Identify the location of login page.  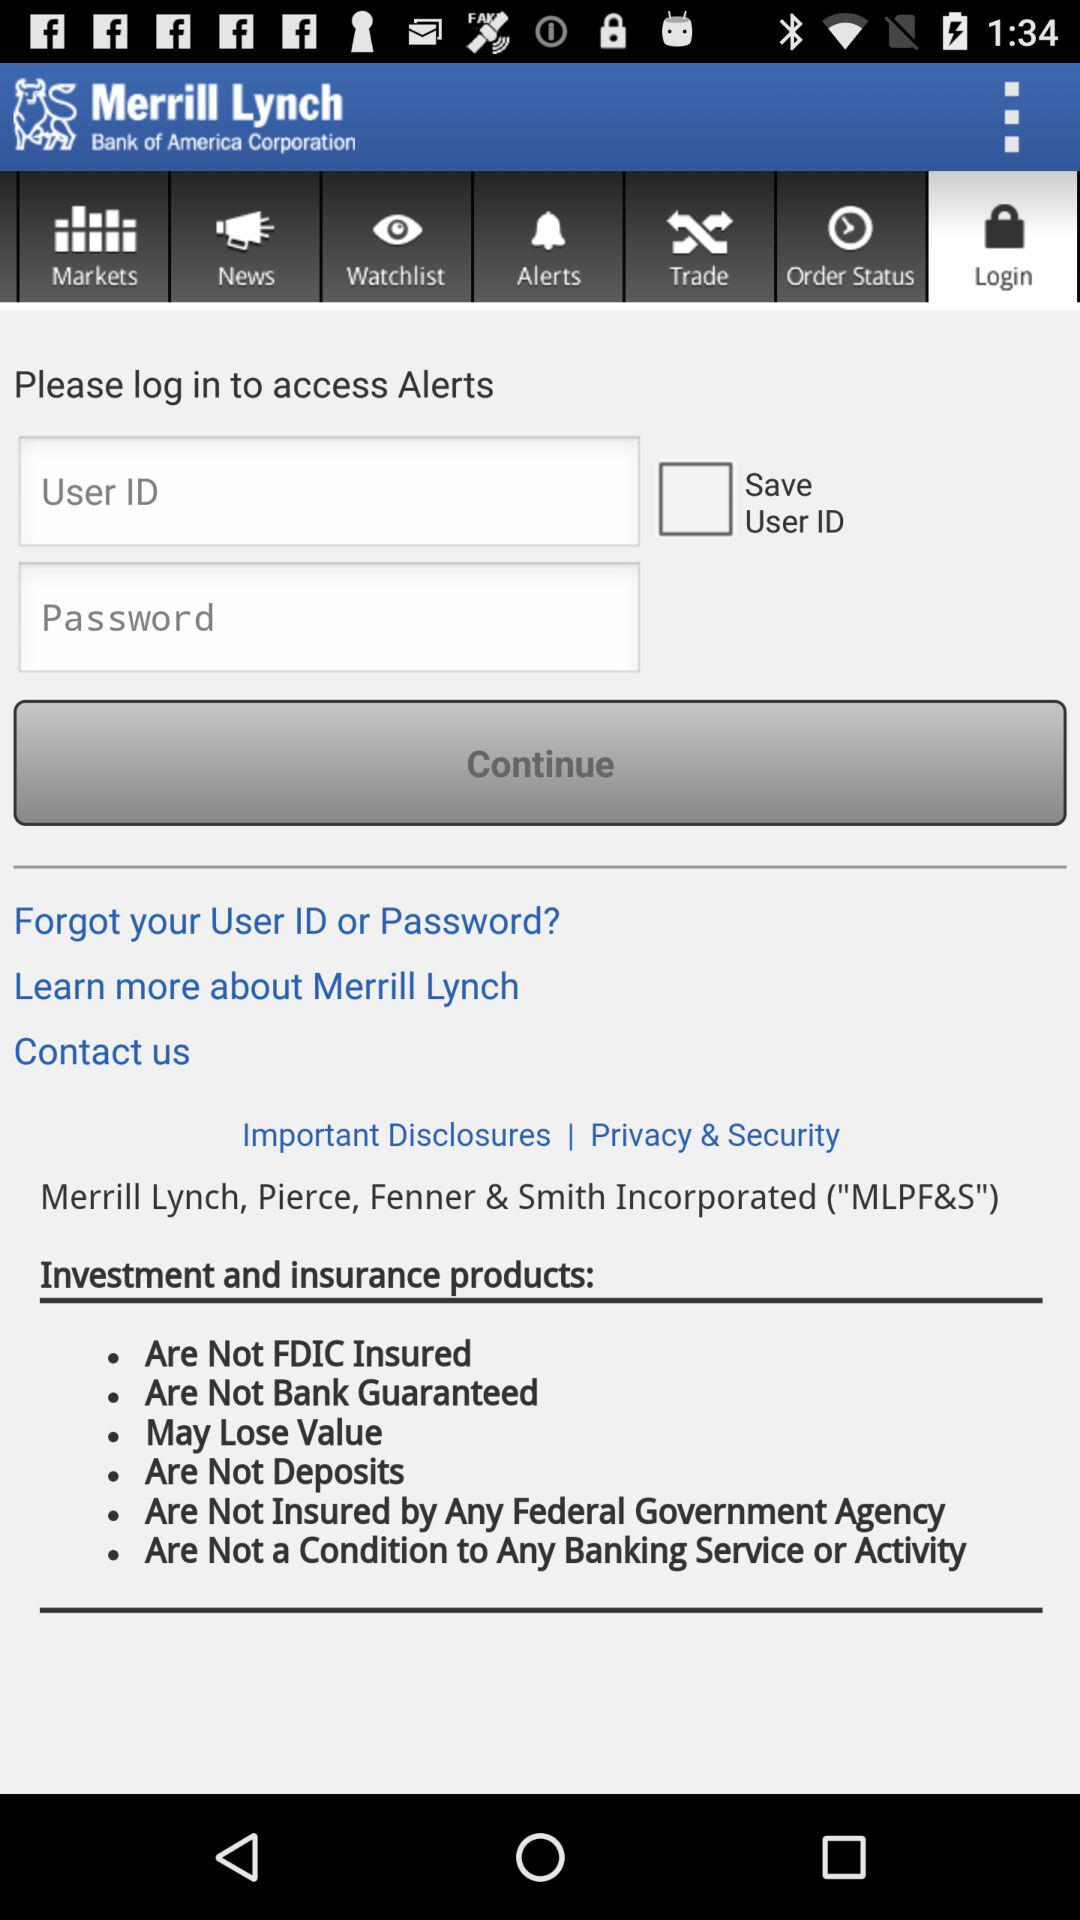
(1002, 236).